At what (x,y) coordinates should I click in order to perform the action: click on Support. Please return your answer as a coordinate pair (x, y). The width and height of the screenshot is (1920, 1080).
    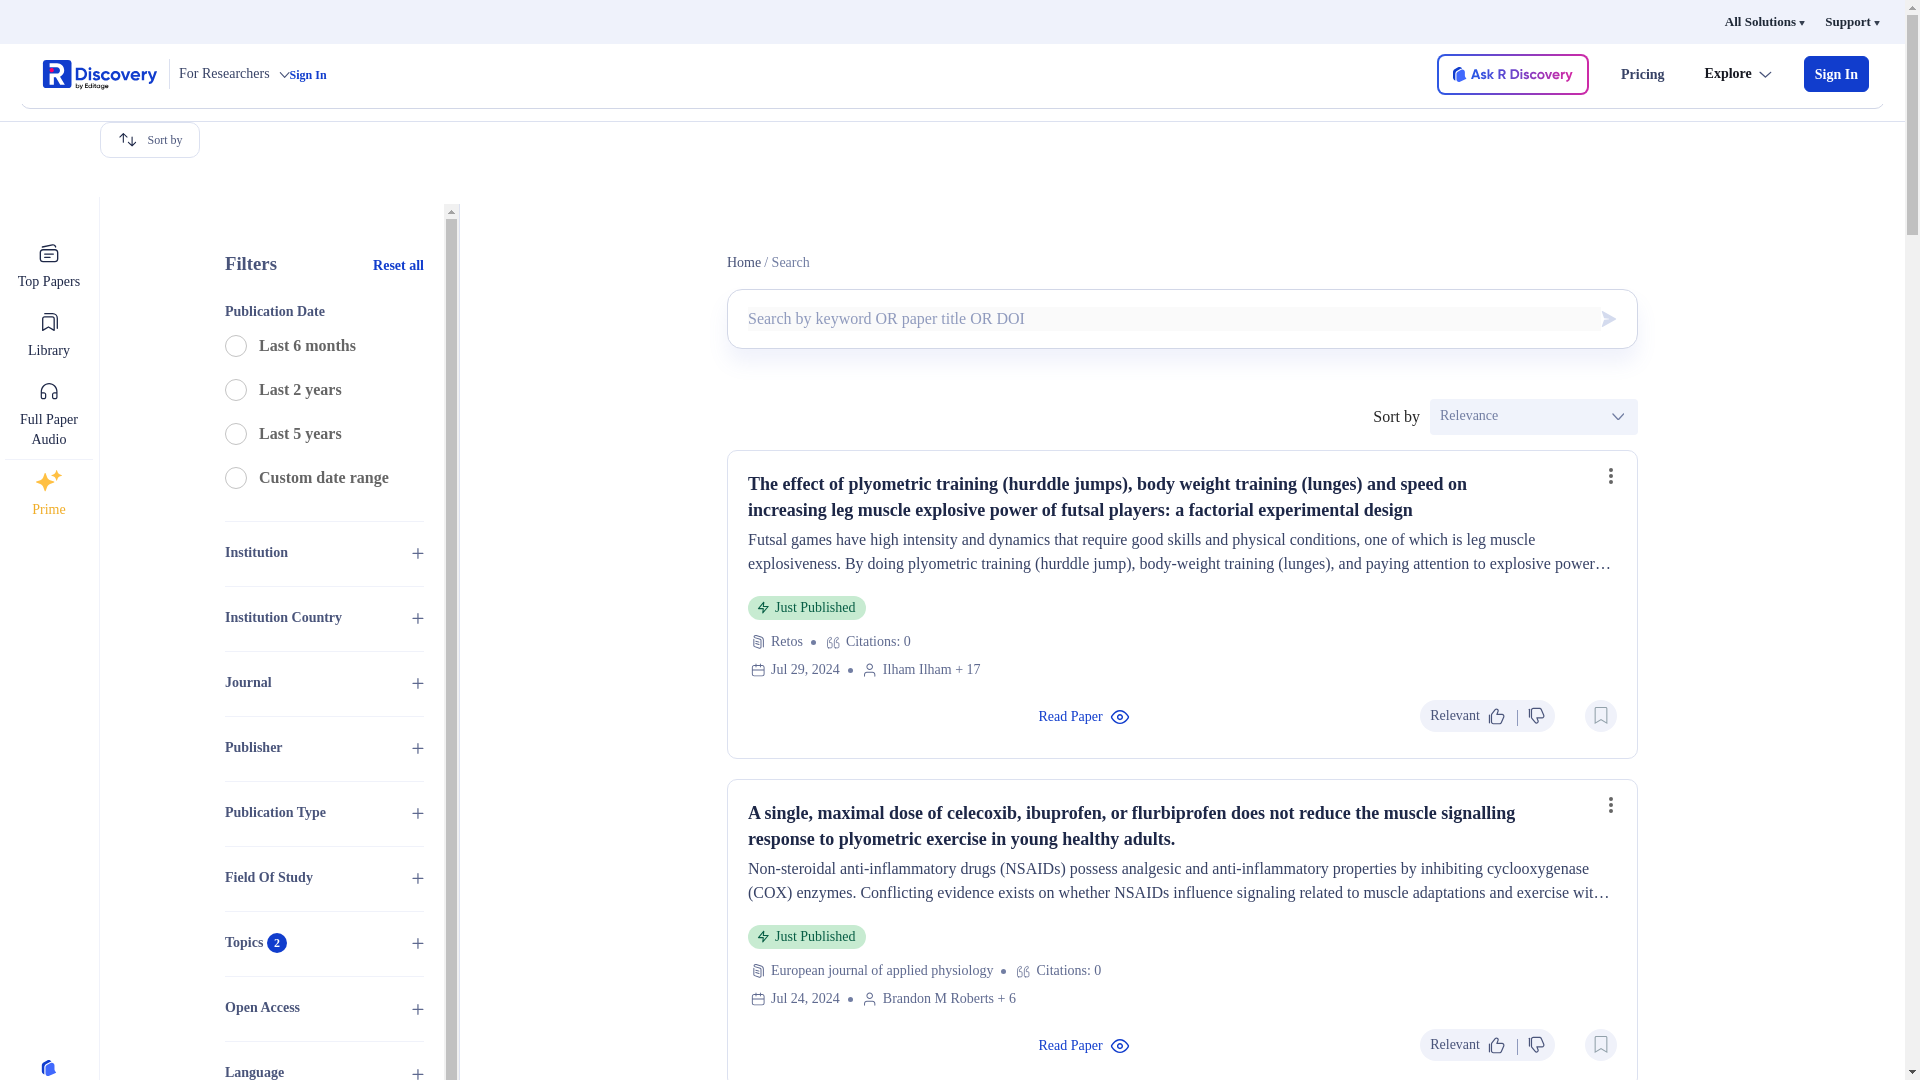
    Looking at the image, I should click on (1852, 22).